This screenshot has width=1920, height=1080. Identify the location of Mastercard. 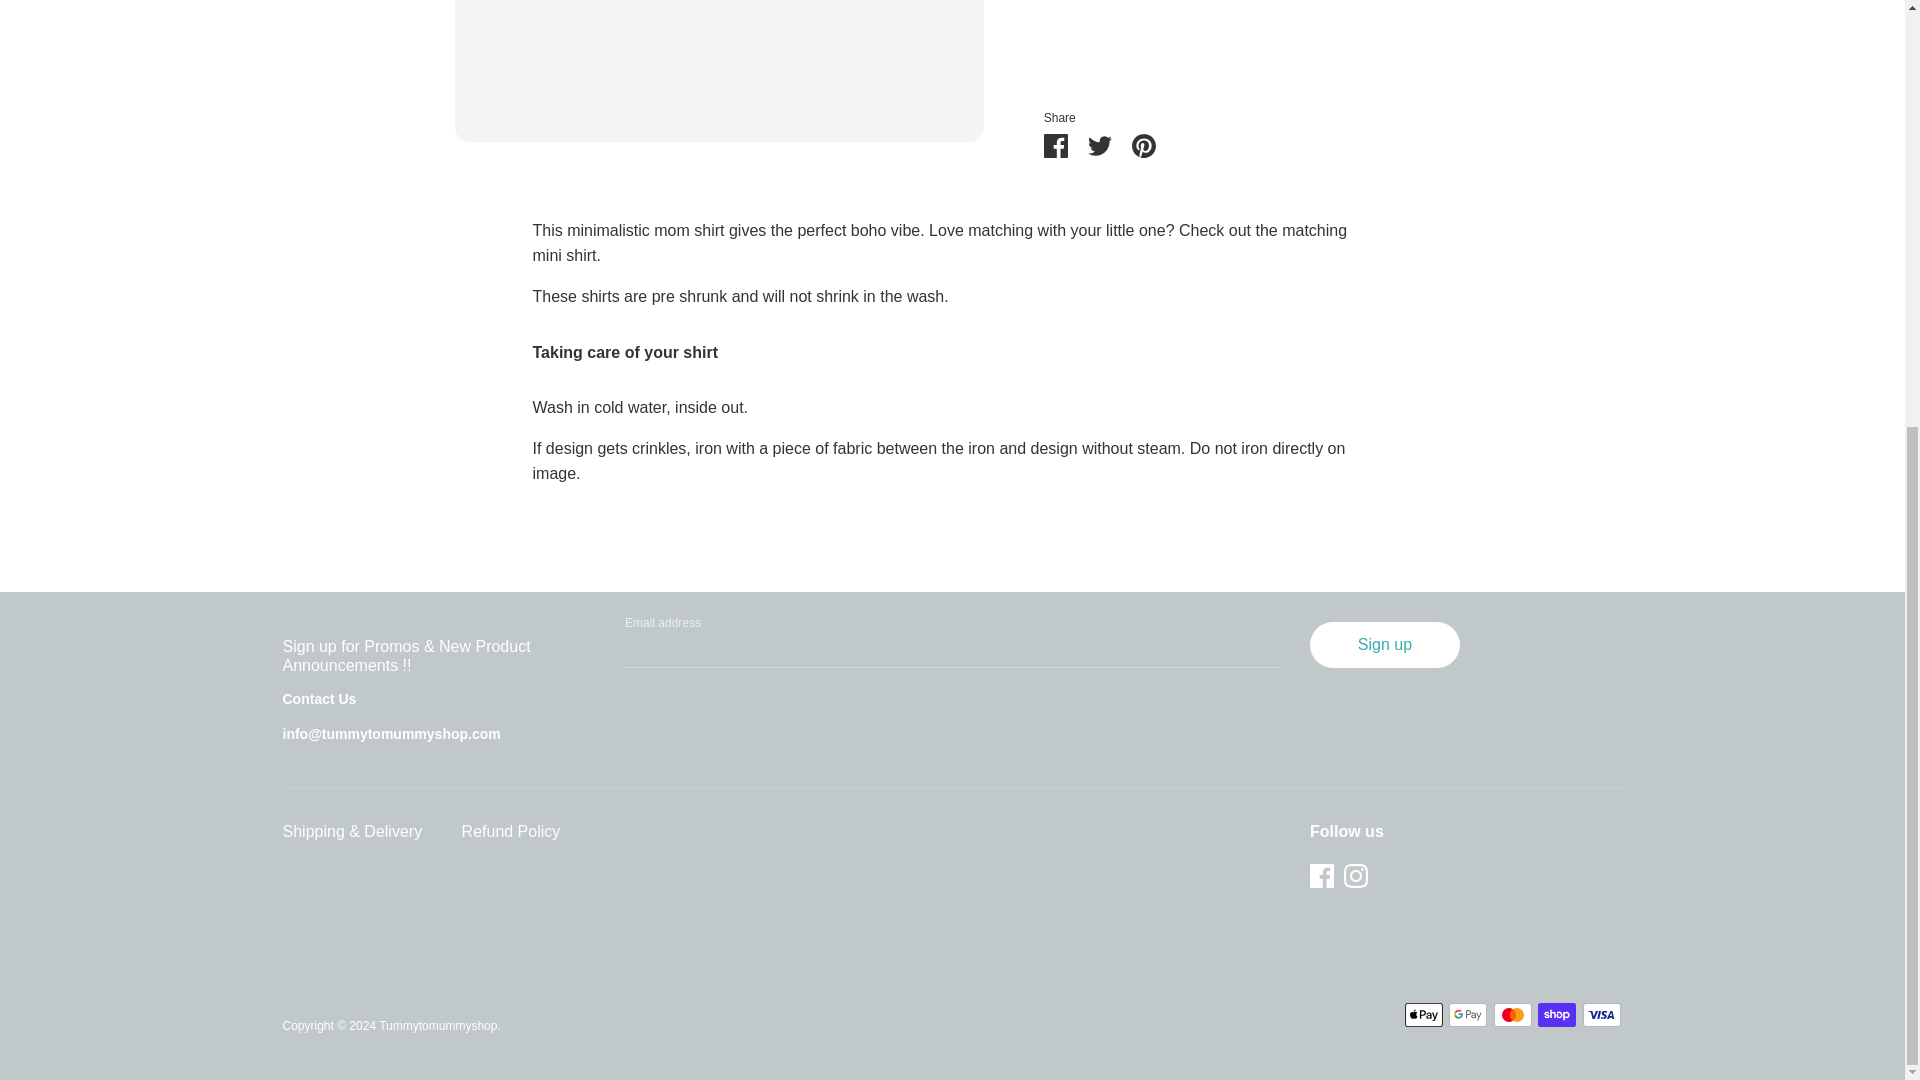
(1512, 1015).